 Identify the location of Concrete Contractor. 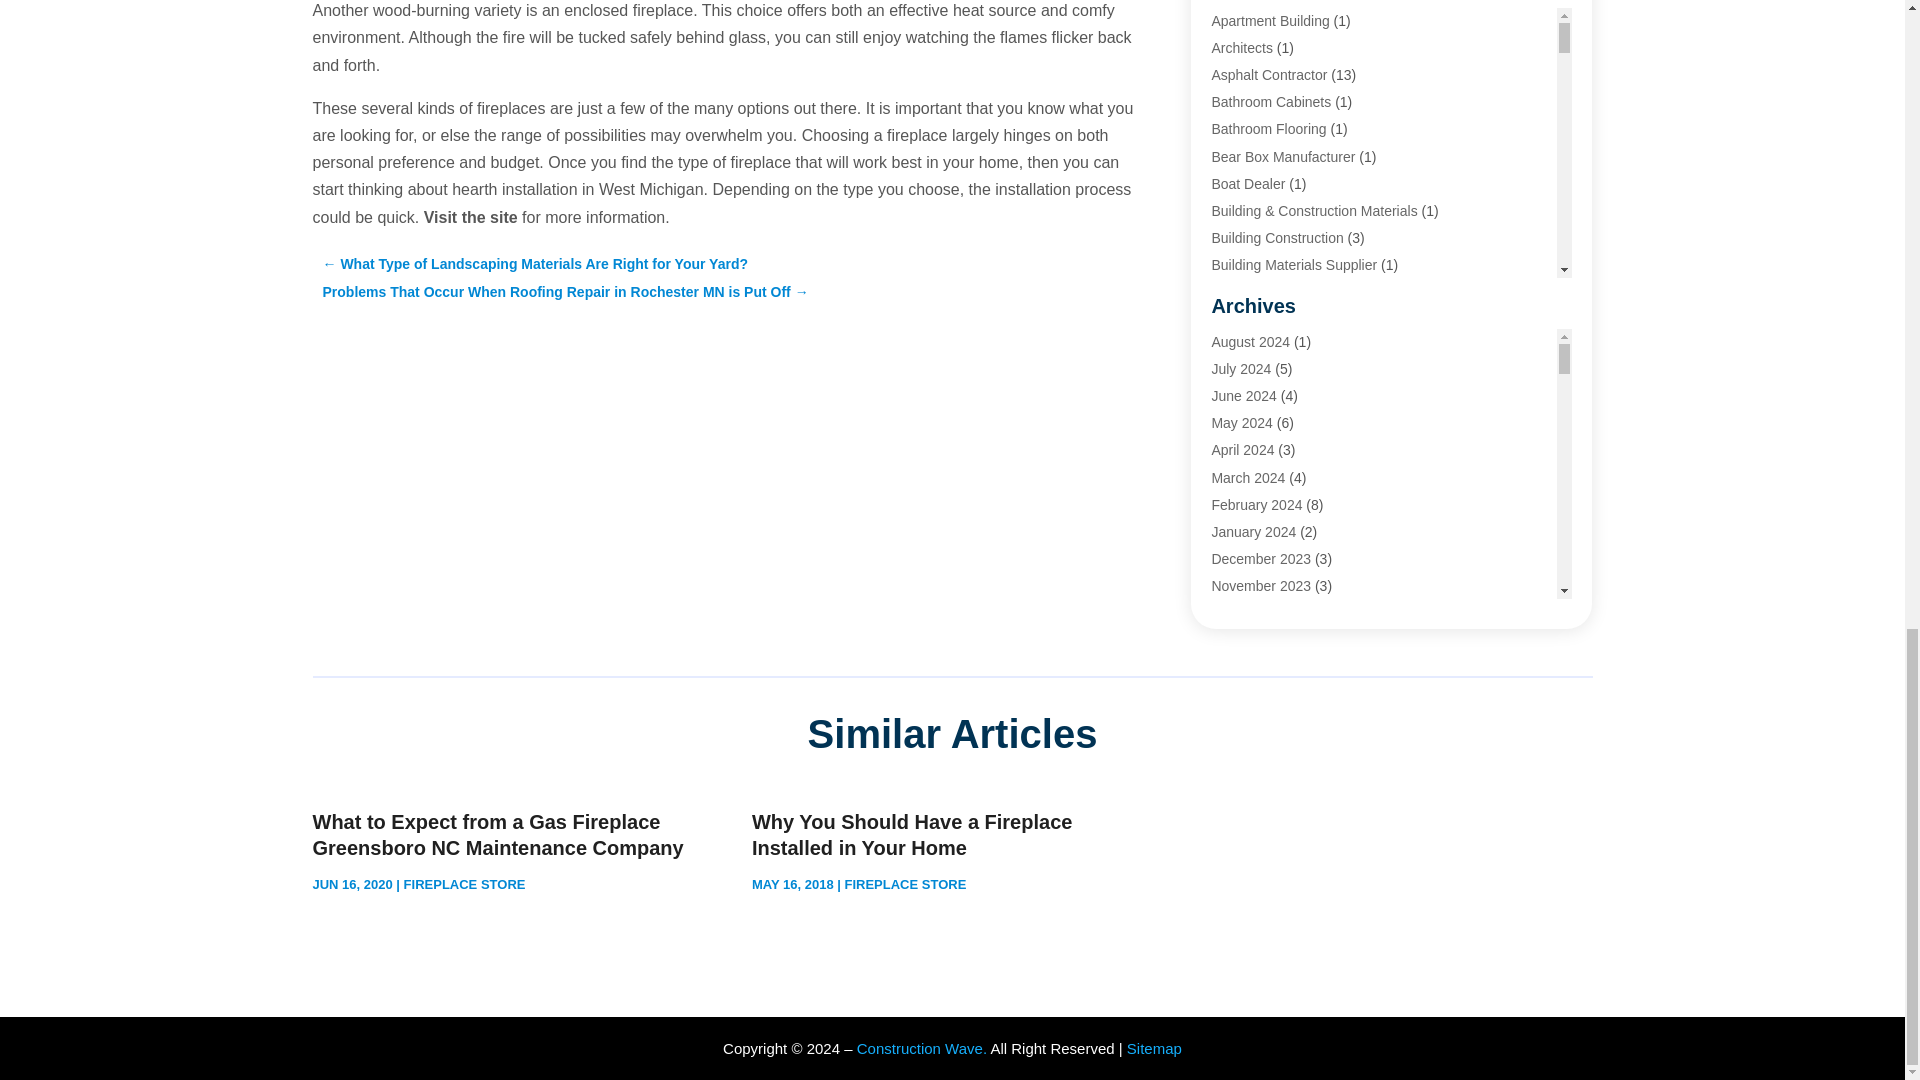
(1274, 401).